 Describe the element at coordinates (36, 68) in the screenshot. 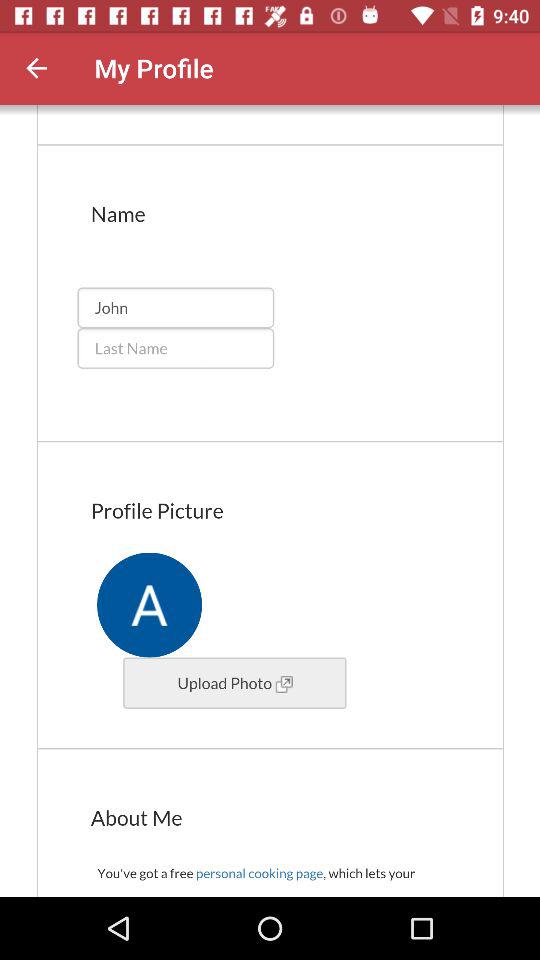

I see `come back previous page` at that location.